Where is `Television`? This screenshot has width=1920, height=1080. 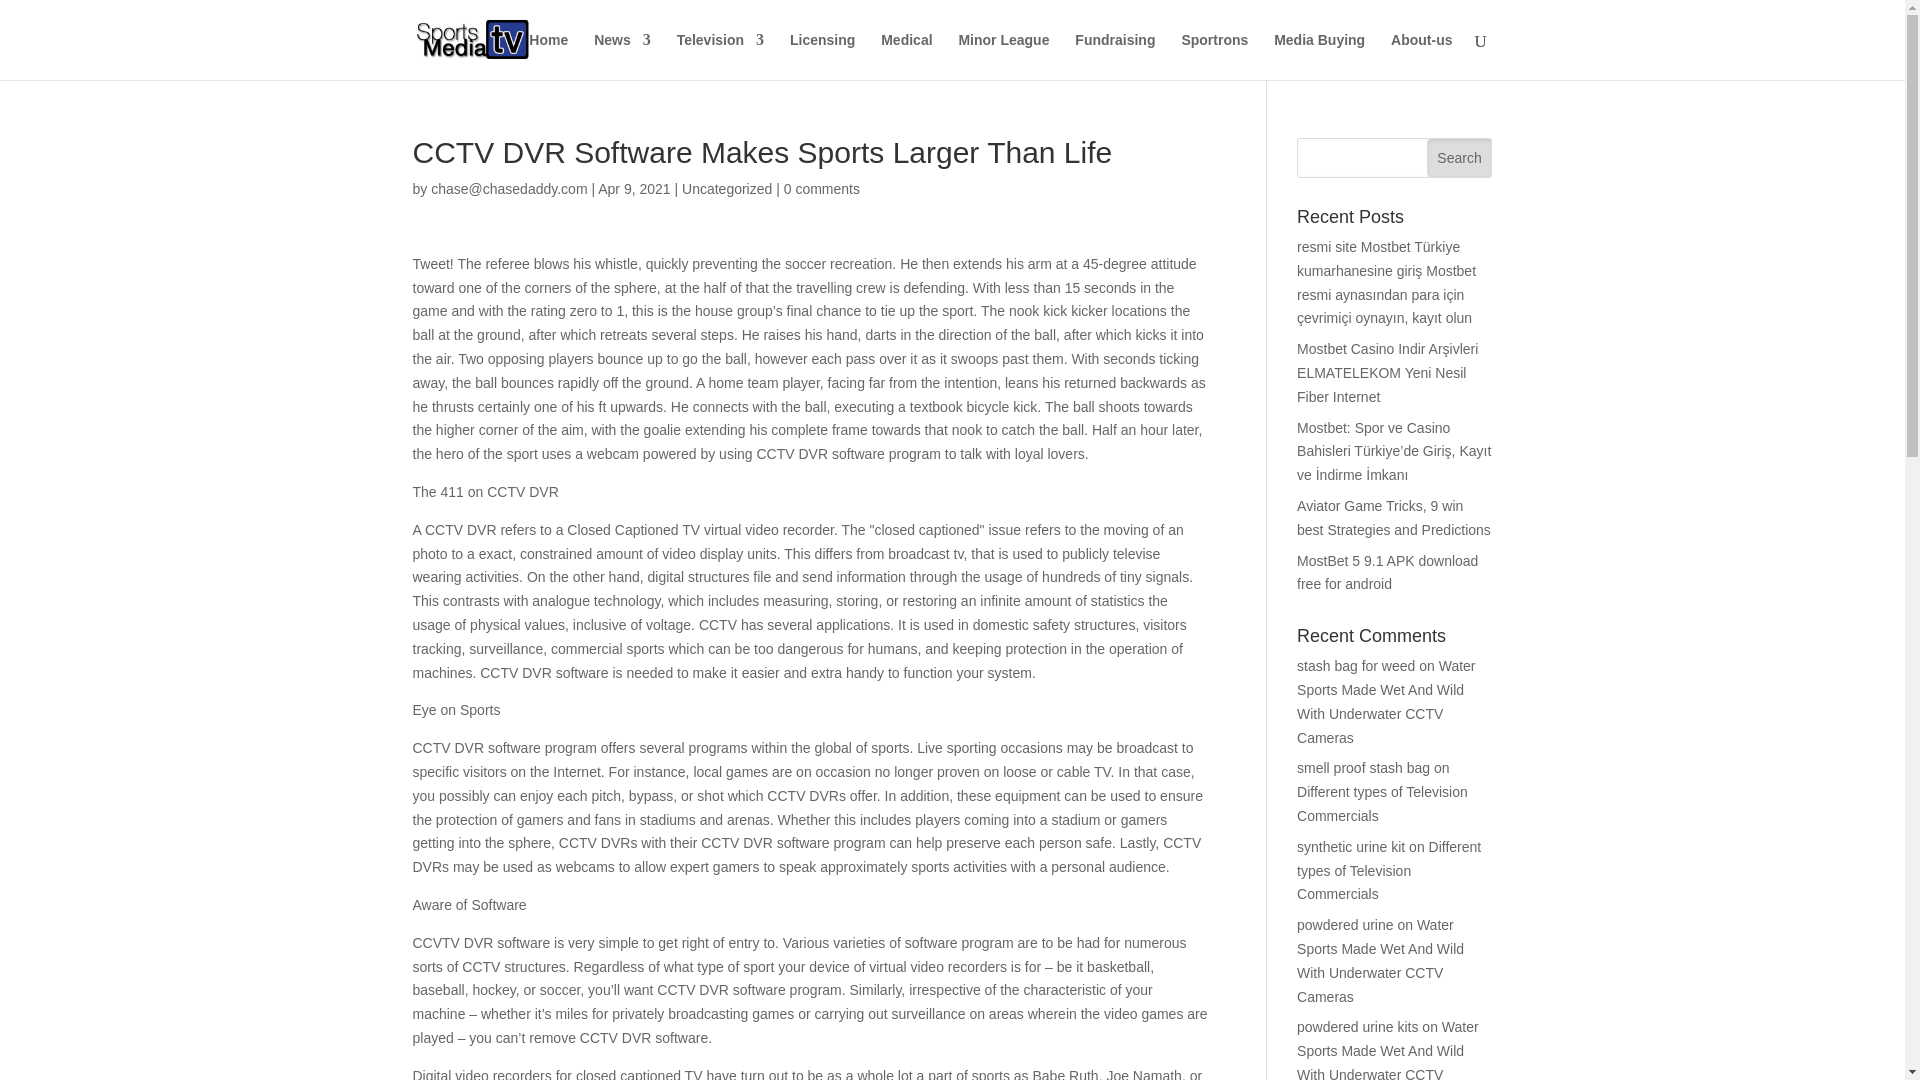 Television is located at coordinates (720, 56).